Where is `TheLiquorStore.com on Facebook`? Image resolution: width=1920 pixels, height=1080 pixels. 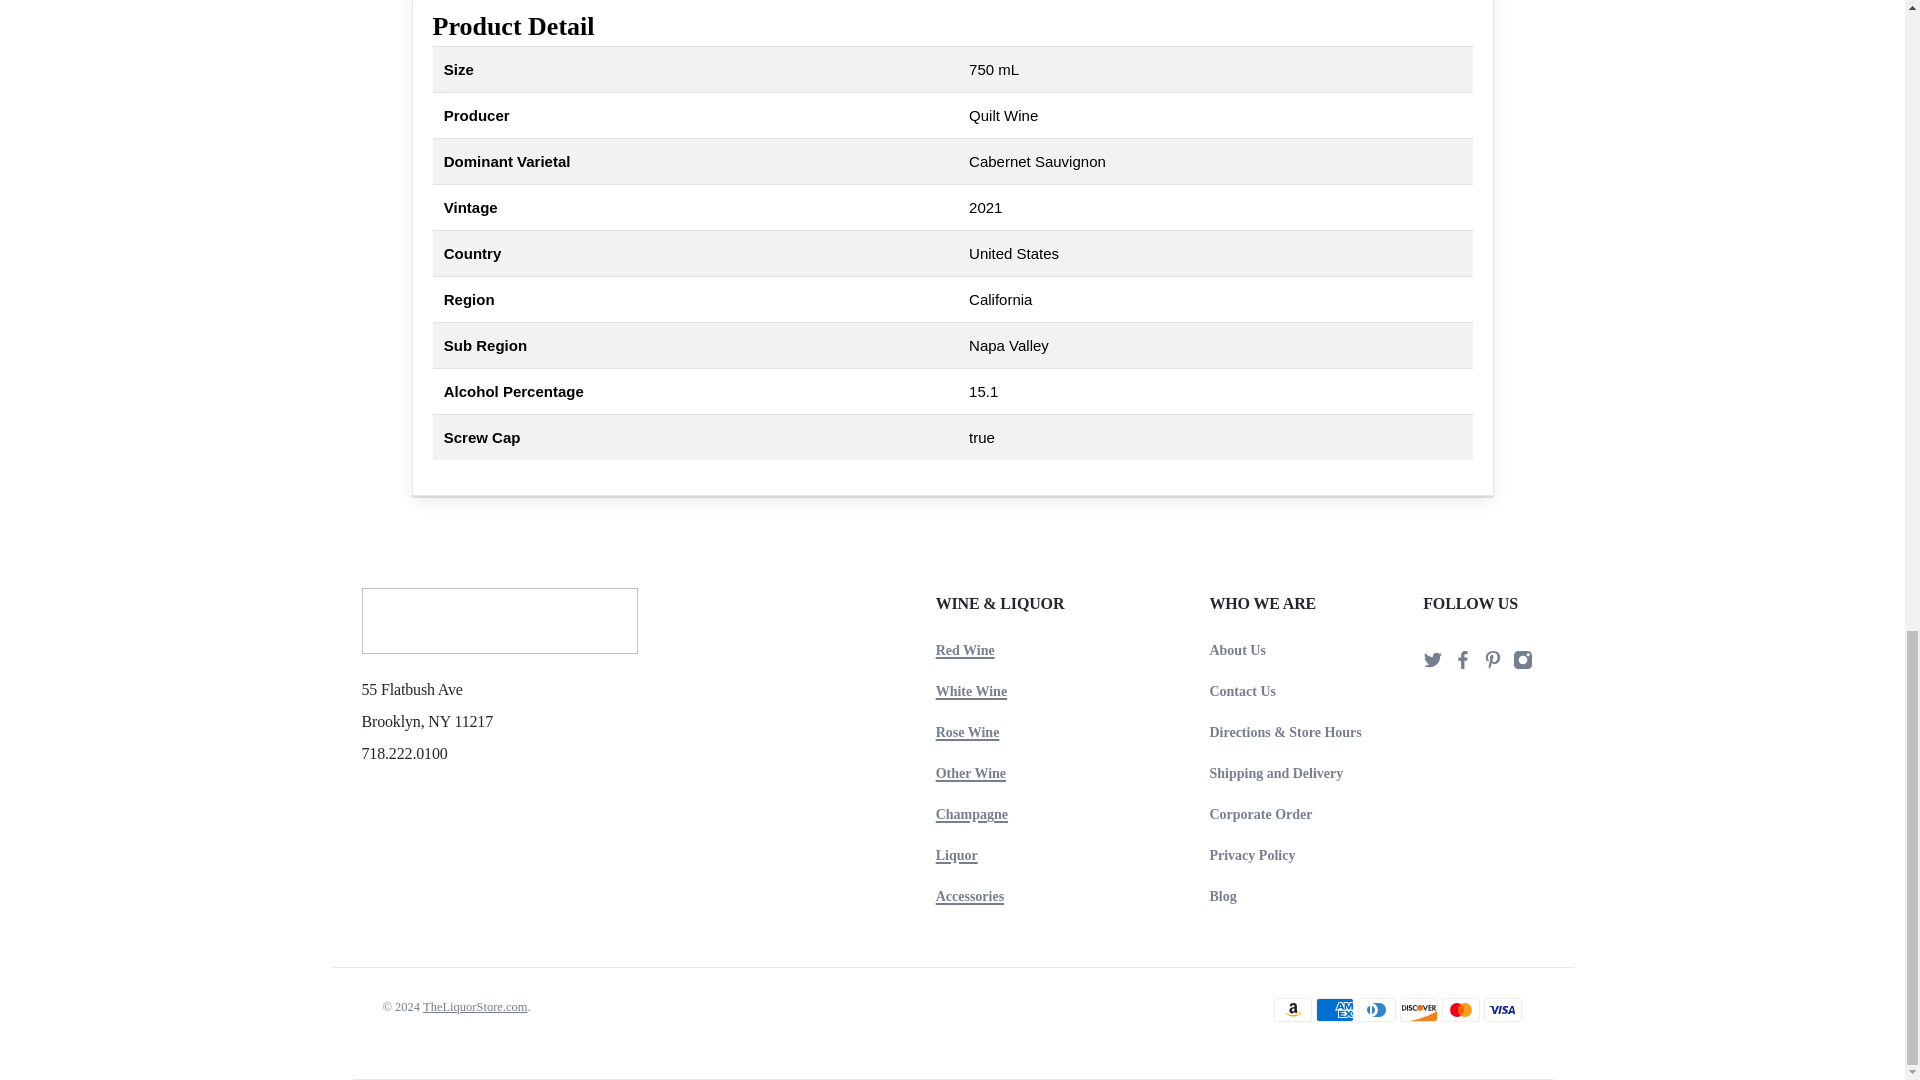
TheLiquorStore.com on Facebook is located at coordinates (1462, 664).